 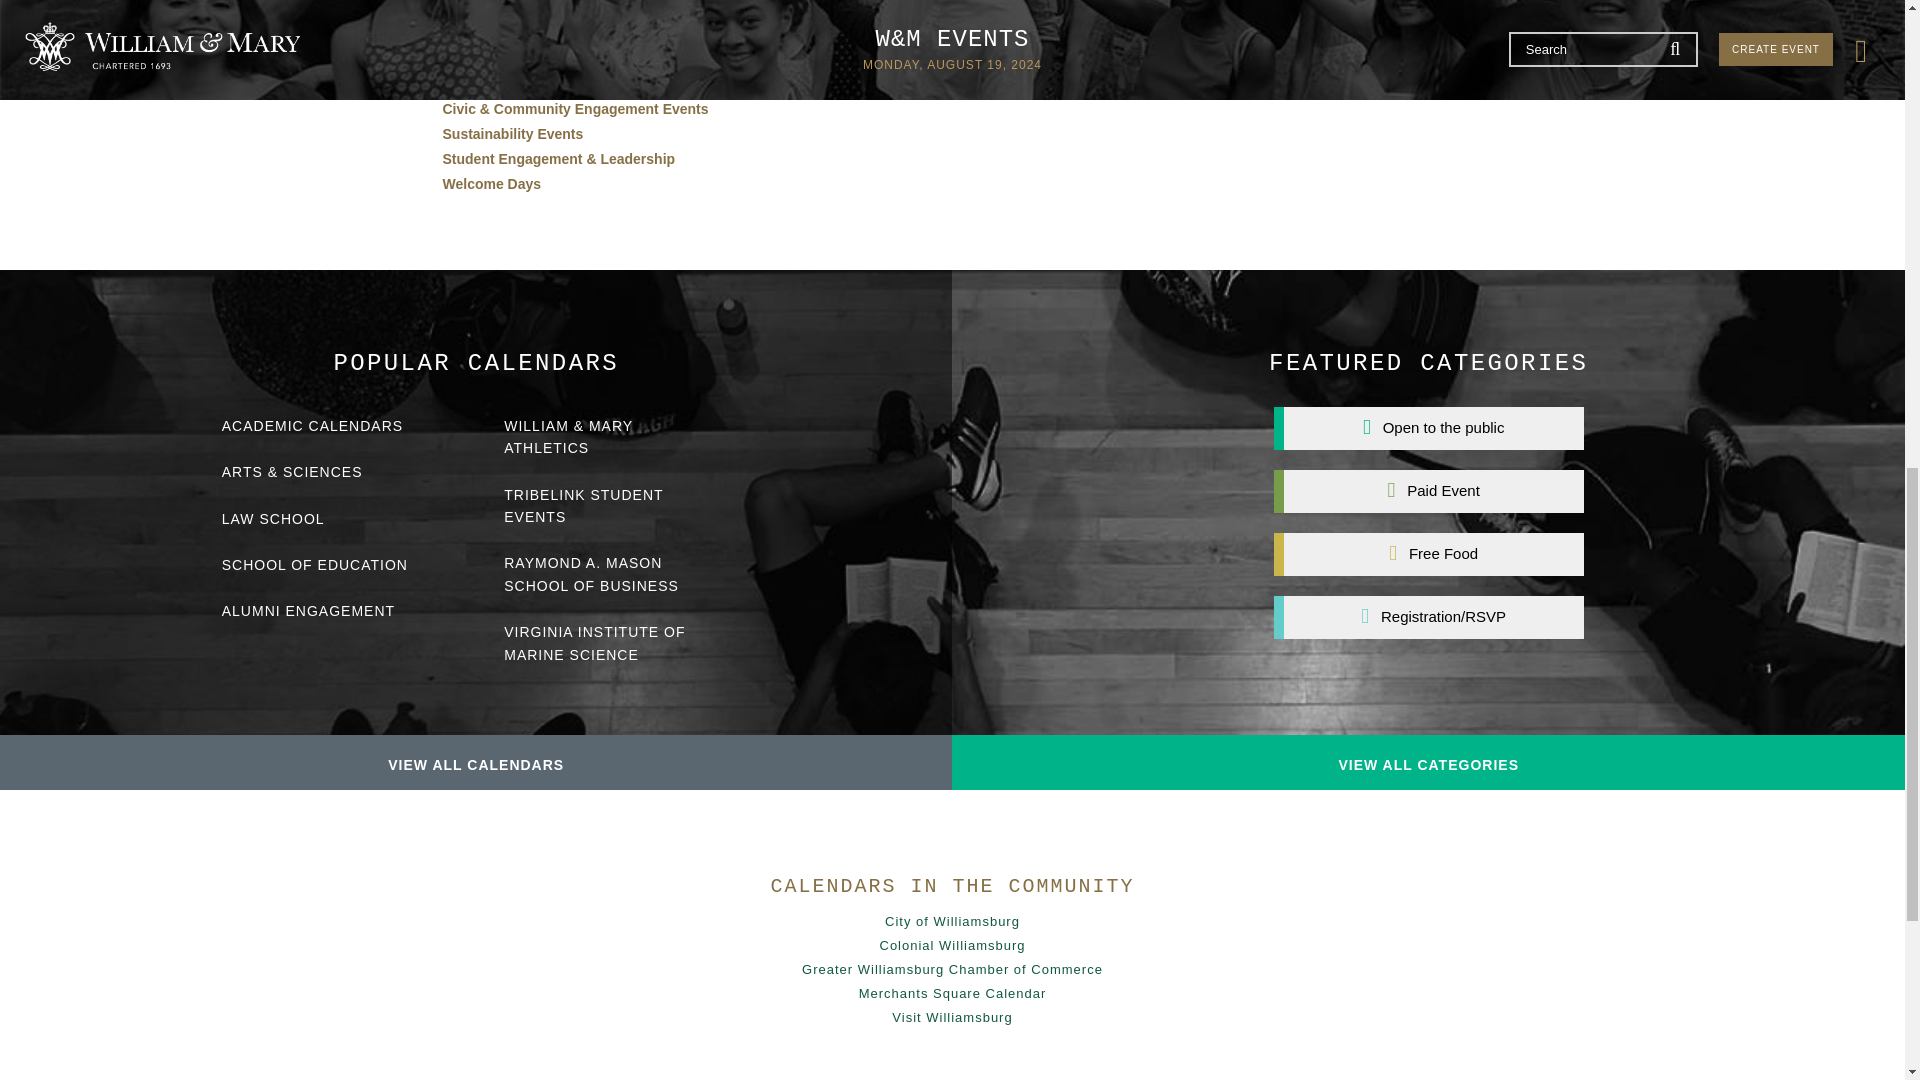 I want to click on Welcome Days, so click(x=491, y=184).